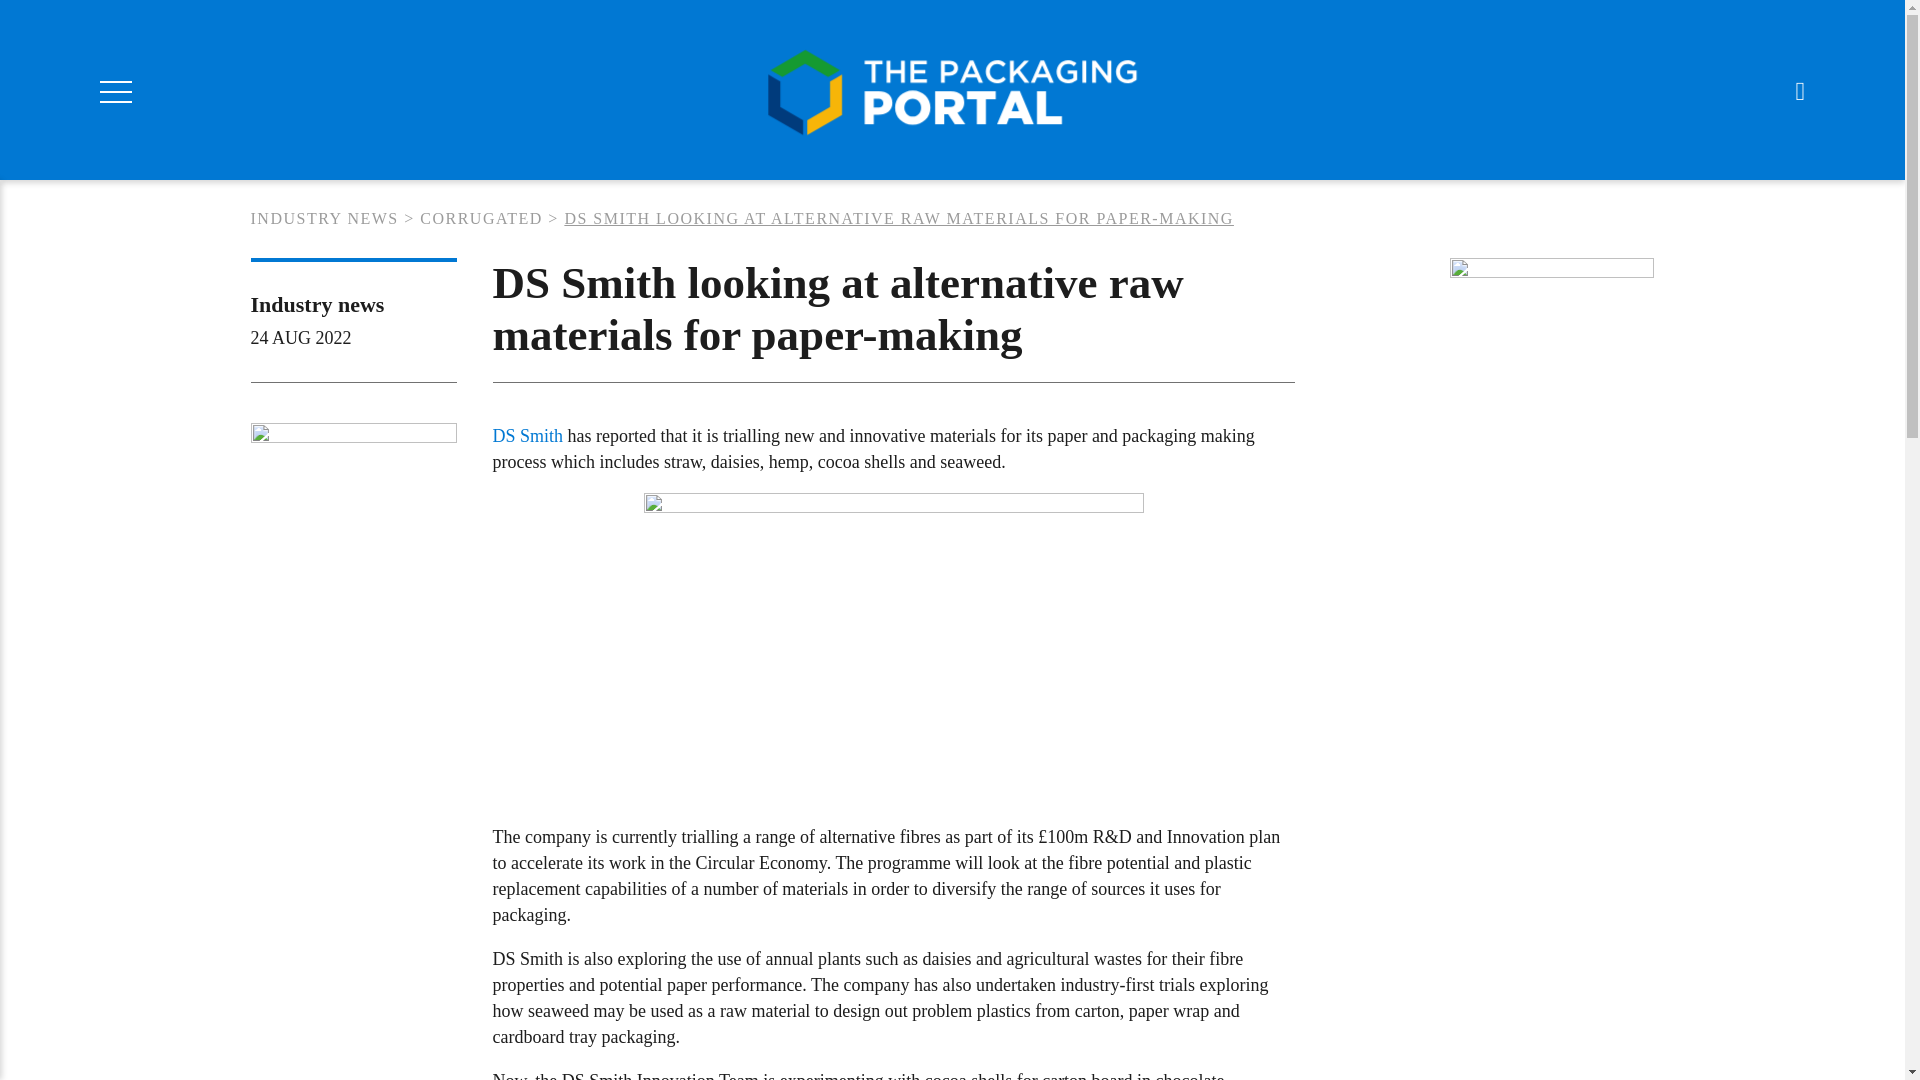 This screenshot has height=1080, width=1920. Describe the element at coordinates (482, 218) in the screenshot. I see `CORRUGATED` at that location.